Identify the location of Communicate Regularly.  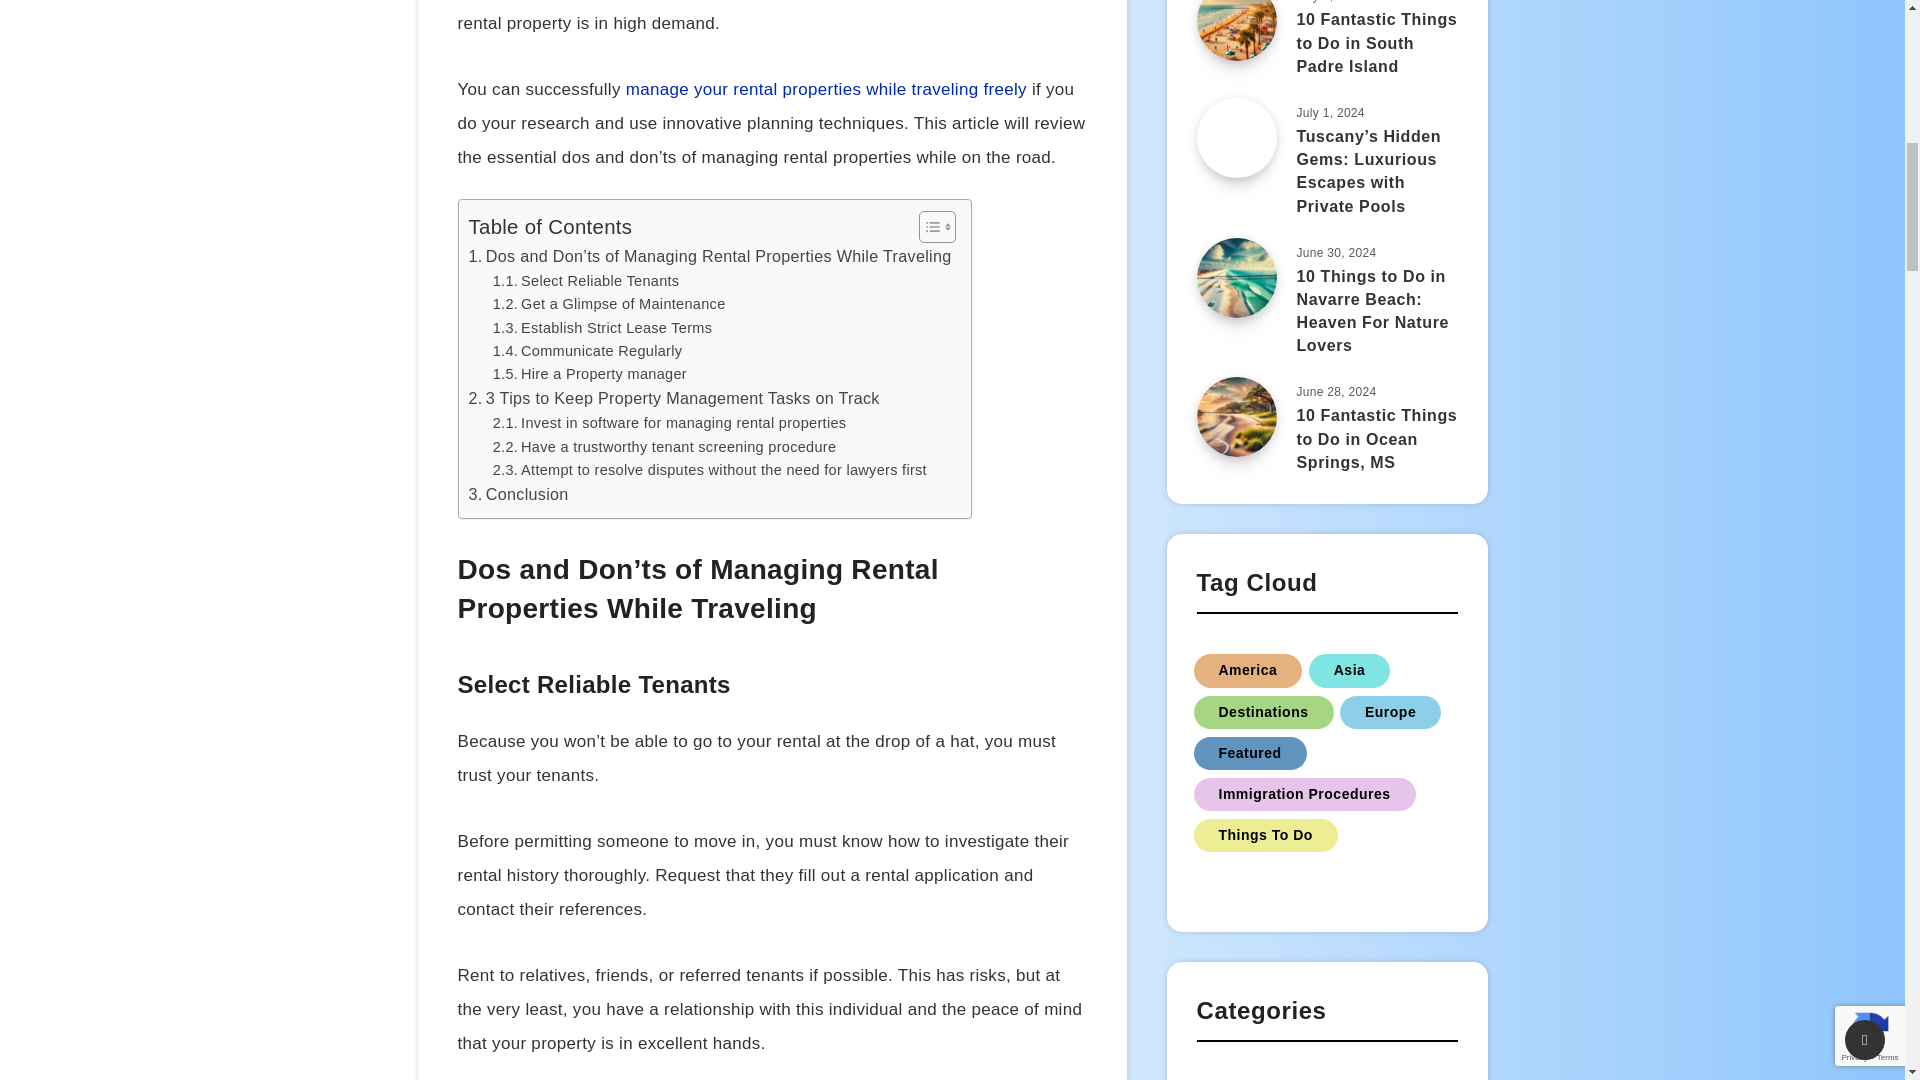
(588, 351).